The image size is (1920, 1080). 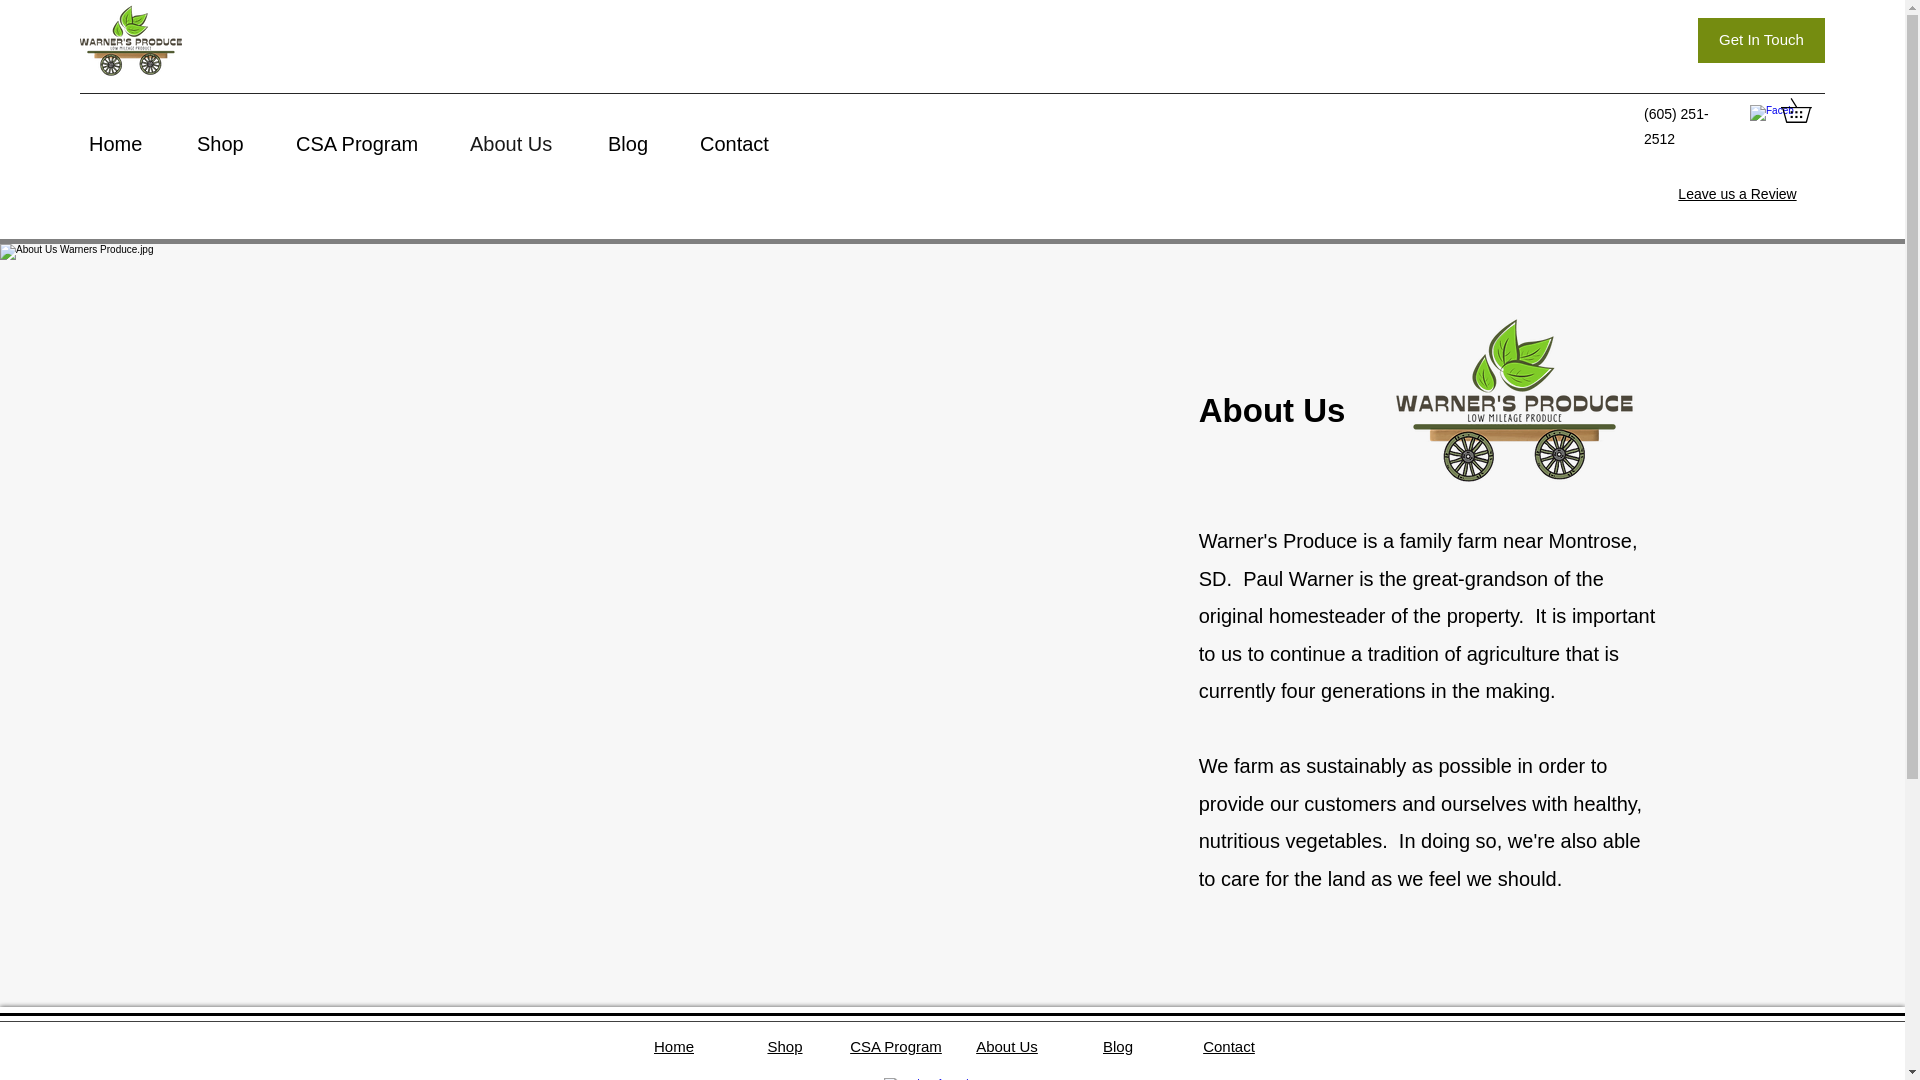 I want to click on Leave us a Review, so click(x=1736, y=193).